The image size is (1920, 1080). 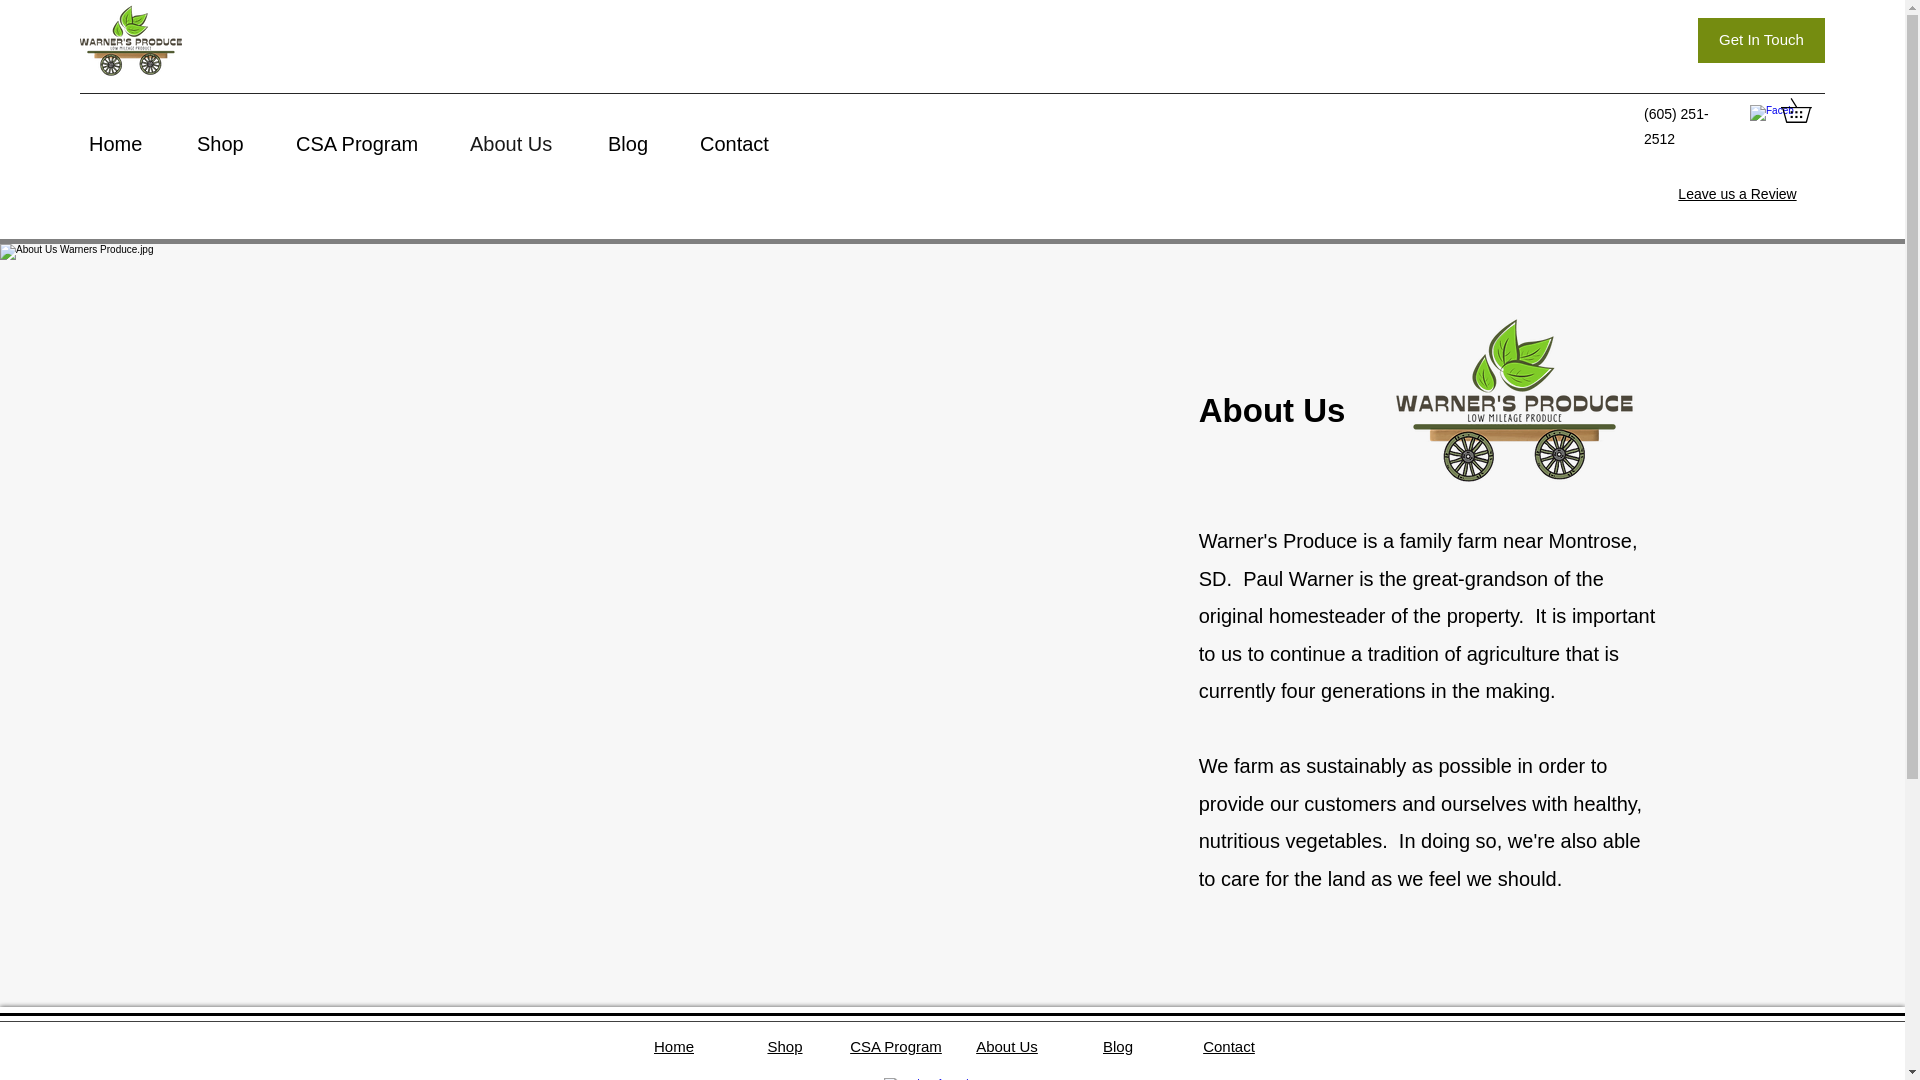 I want to click on Leave us a Review, so click(x=1736, y=193).